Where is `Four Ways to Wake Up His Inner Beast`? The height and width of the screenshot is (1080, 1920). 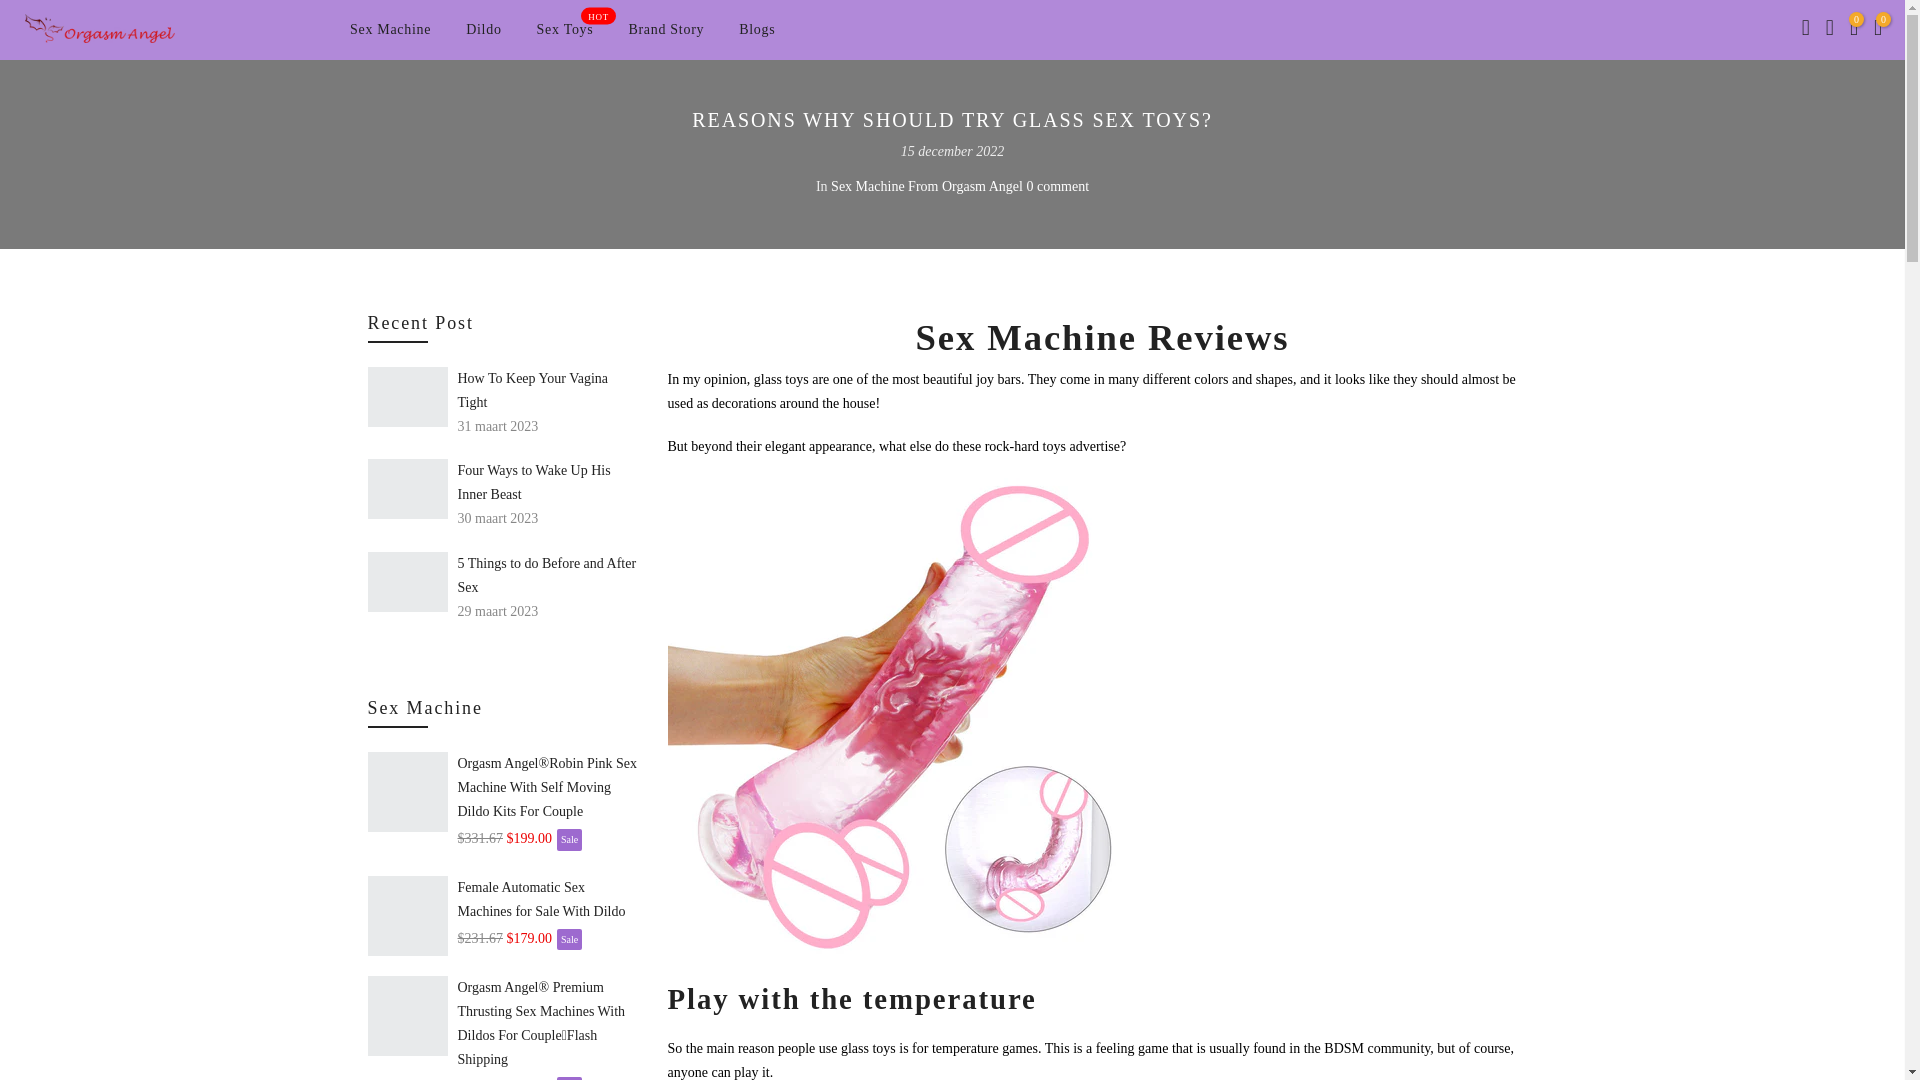 Four Ways to Wake Up His Inner Beast is located at coordinates (548, 900).